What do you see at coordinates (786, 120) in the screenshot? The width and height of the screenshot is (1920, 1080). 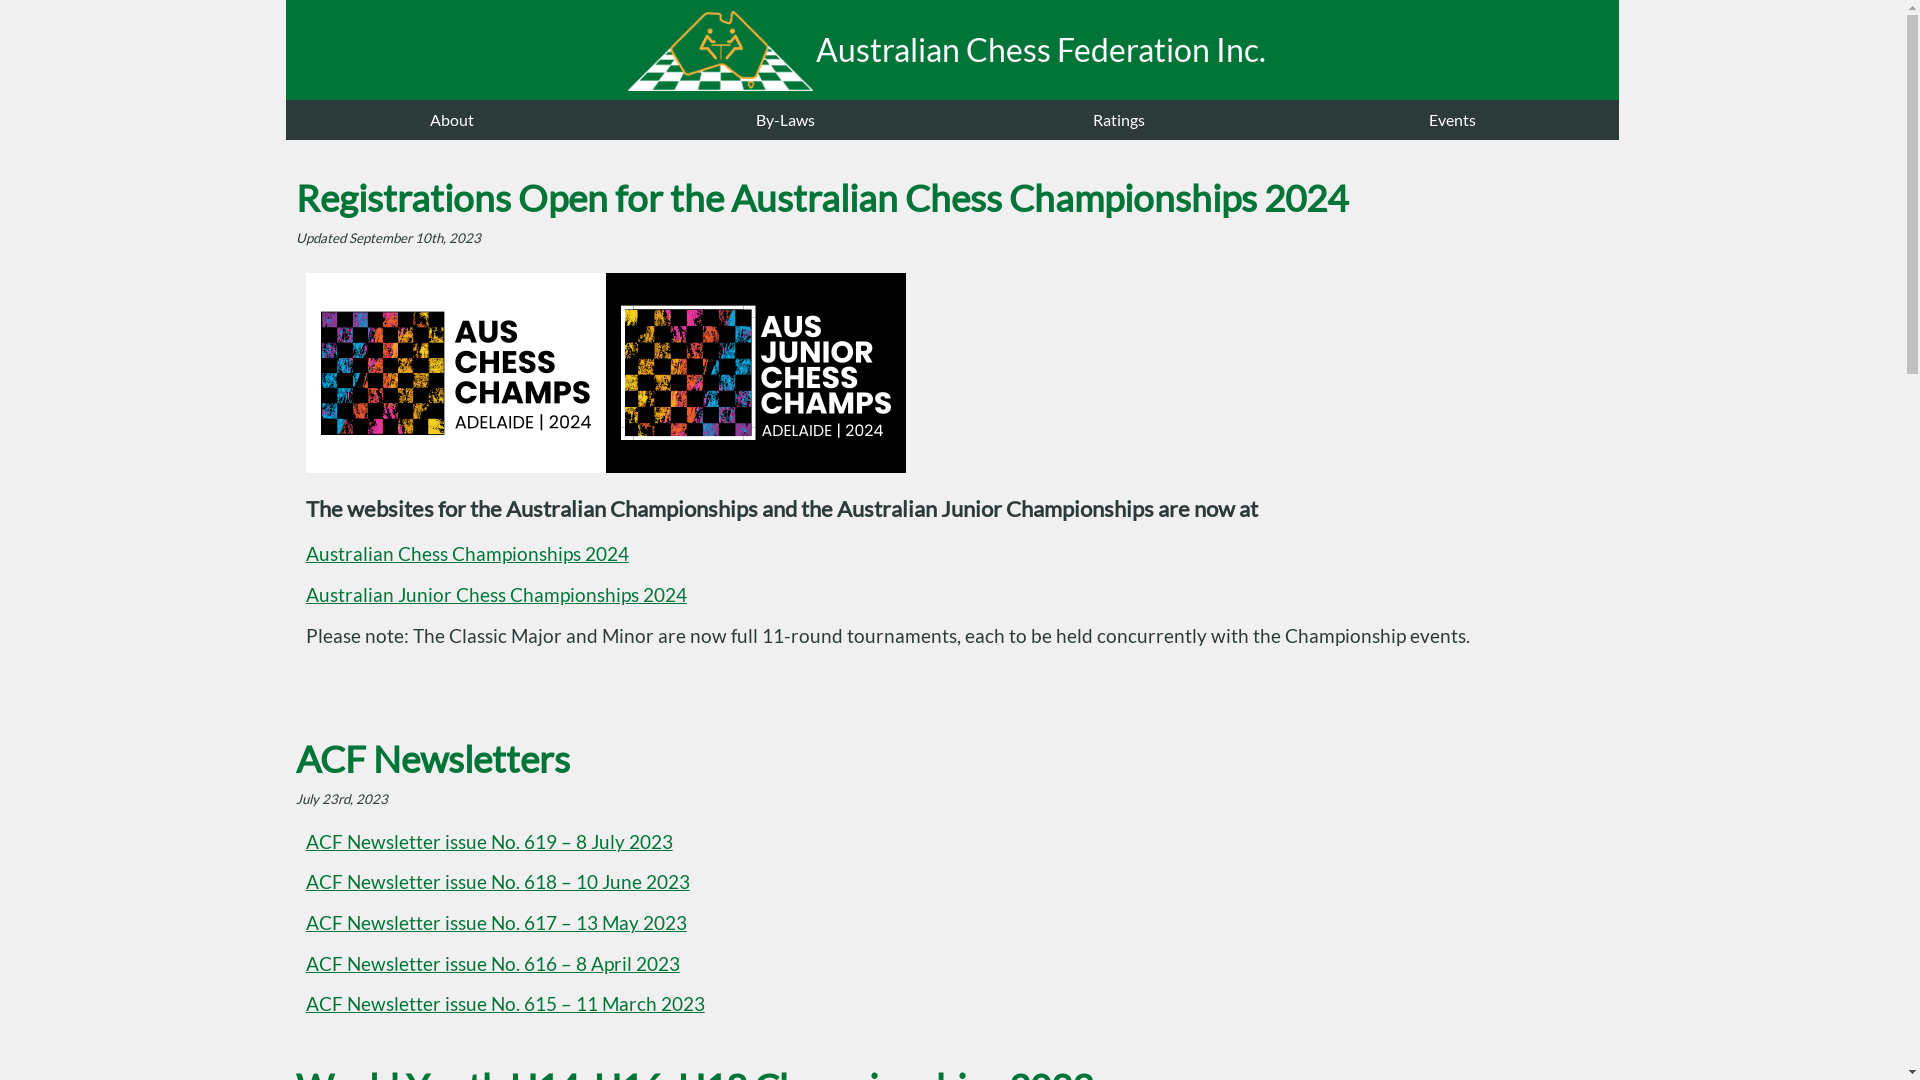 I see `By-Laws` at bounding box center [786, 120].